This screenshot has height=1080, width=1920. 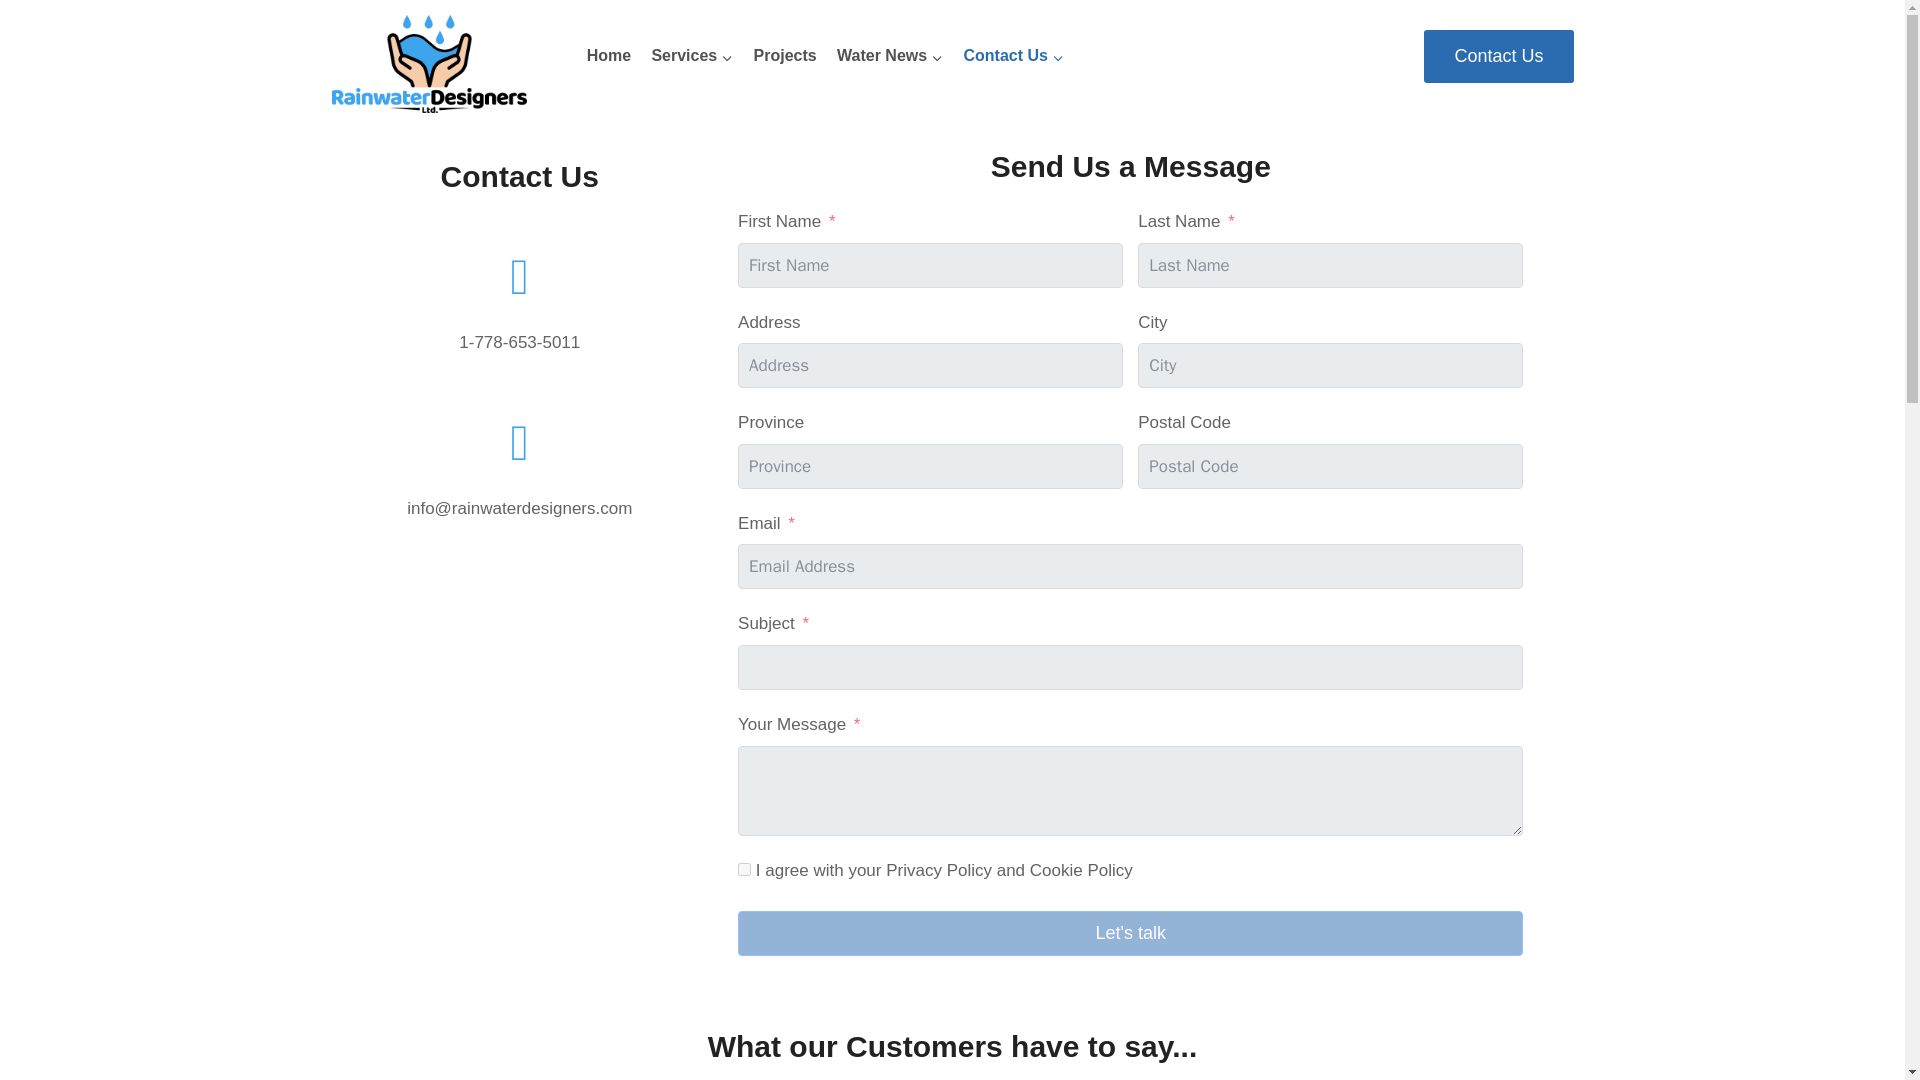 I want to click on Contact Us, so click(x=1498, y=56).